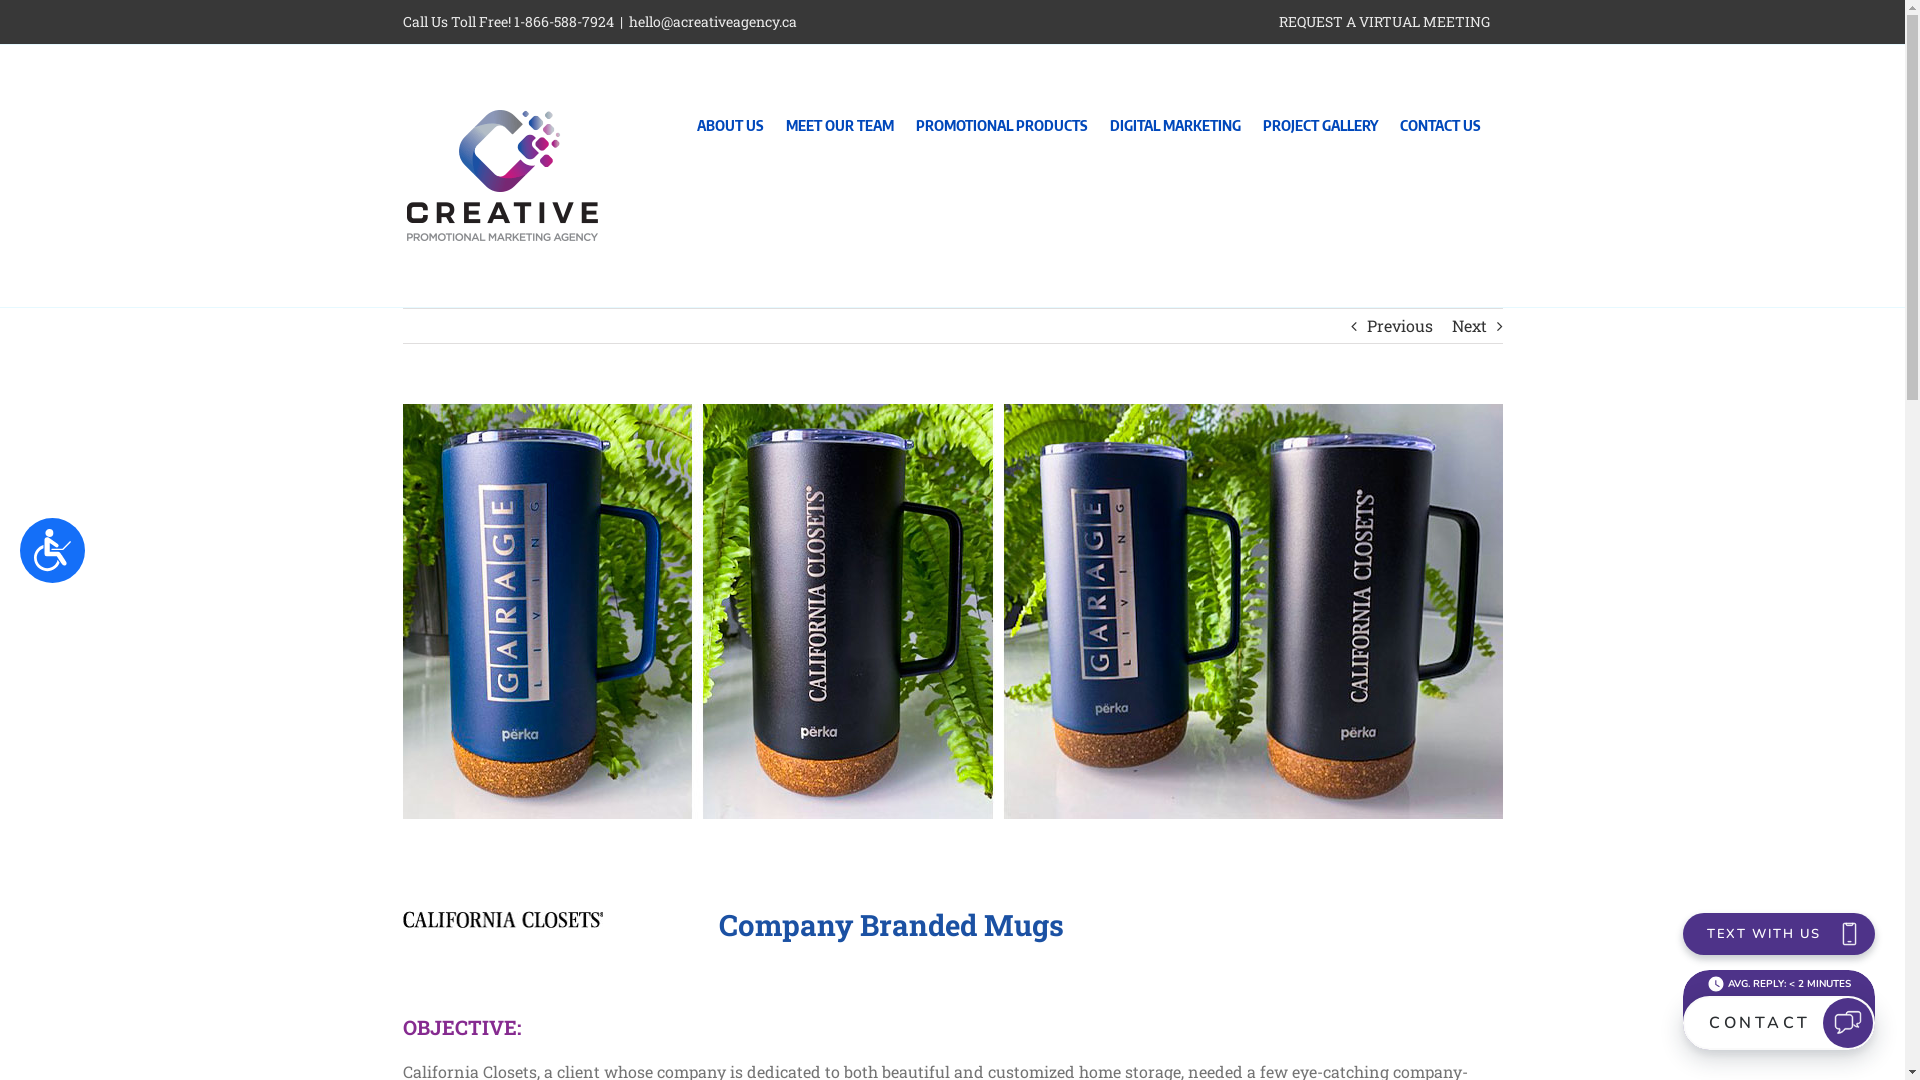  What do you see at coordinates (840, 120) in the screenshot?
I see `MEET OUR TEAM` at bounding box center [840, 120].